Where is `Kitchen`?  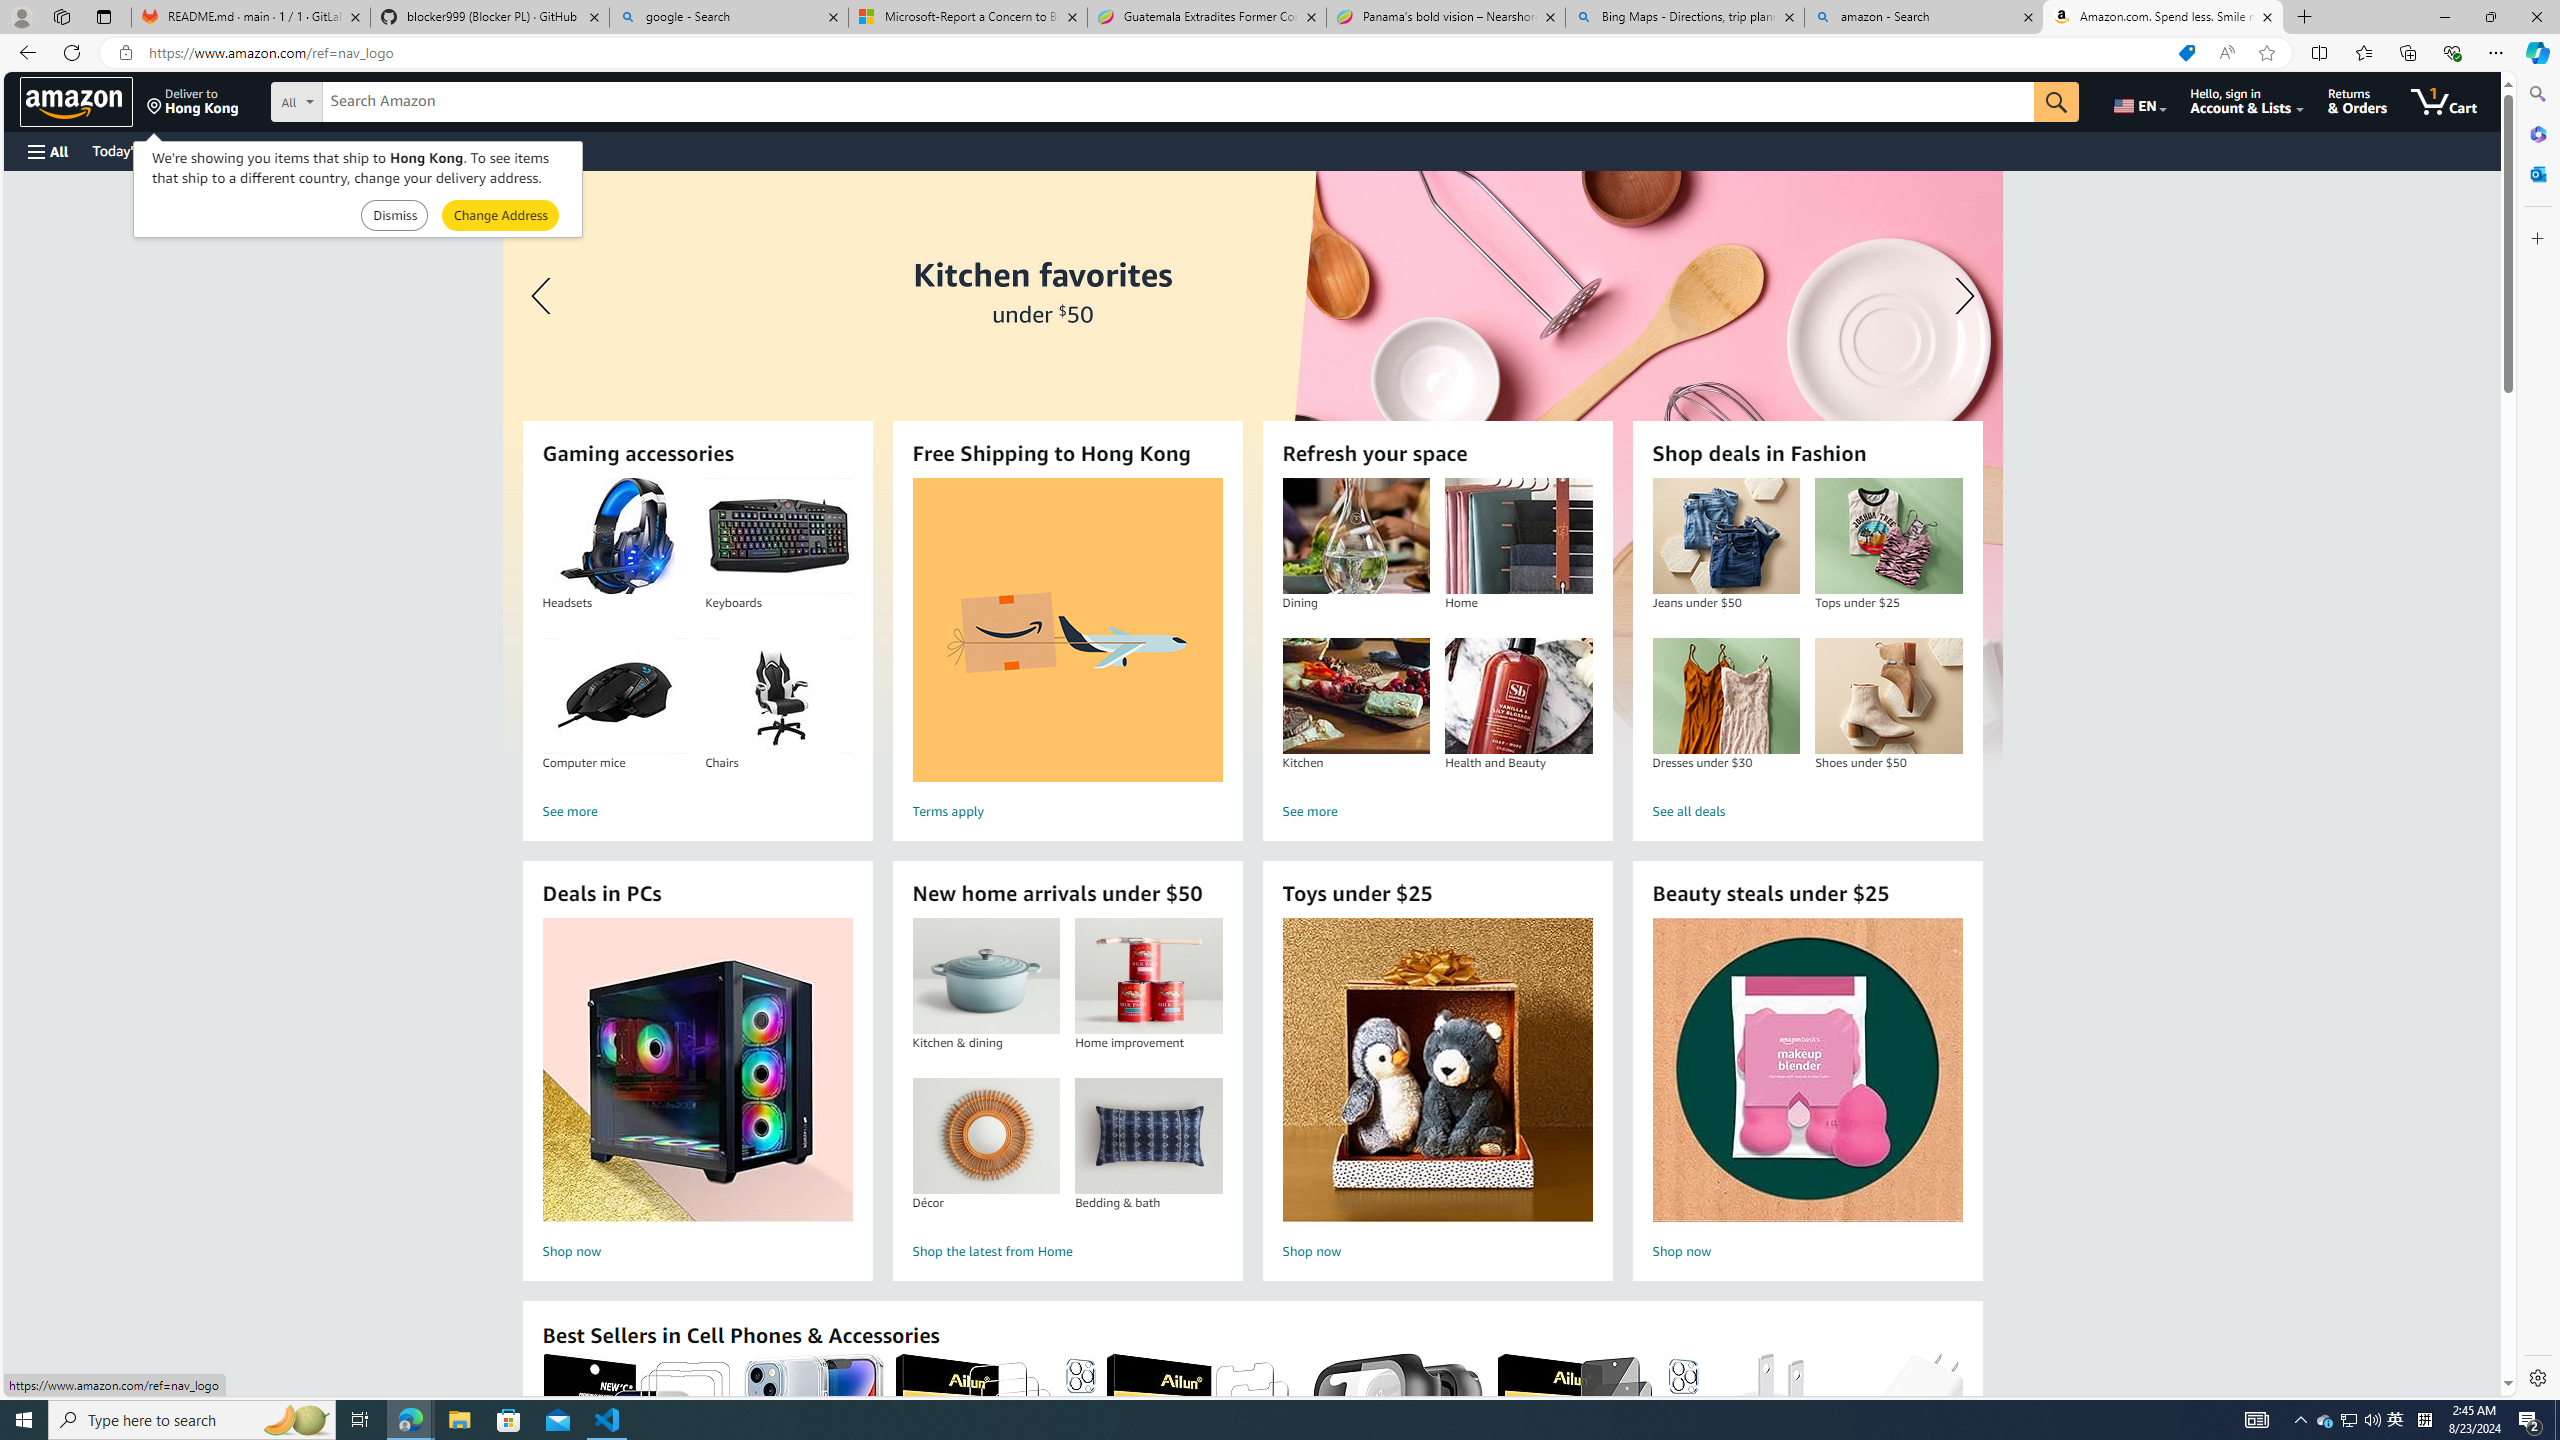
Kitchen is located at coordinates (1356, 696).